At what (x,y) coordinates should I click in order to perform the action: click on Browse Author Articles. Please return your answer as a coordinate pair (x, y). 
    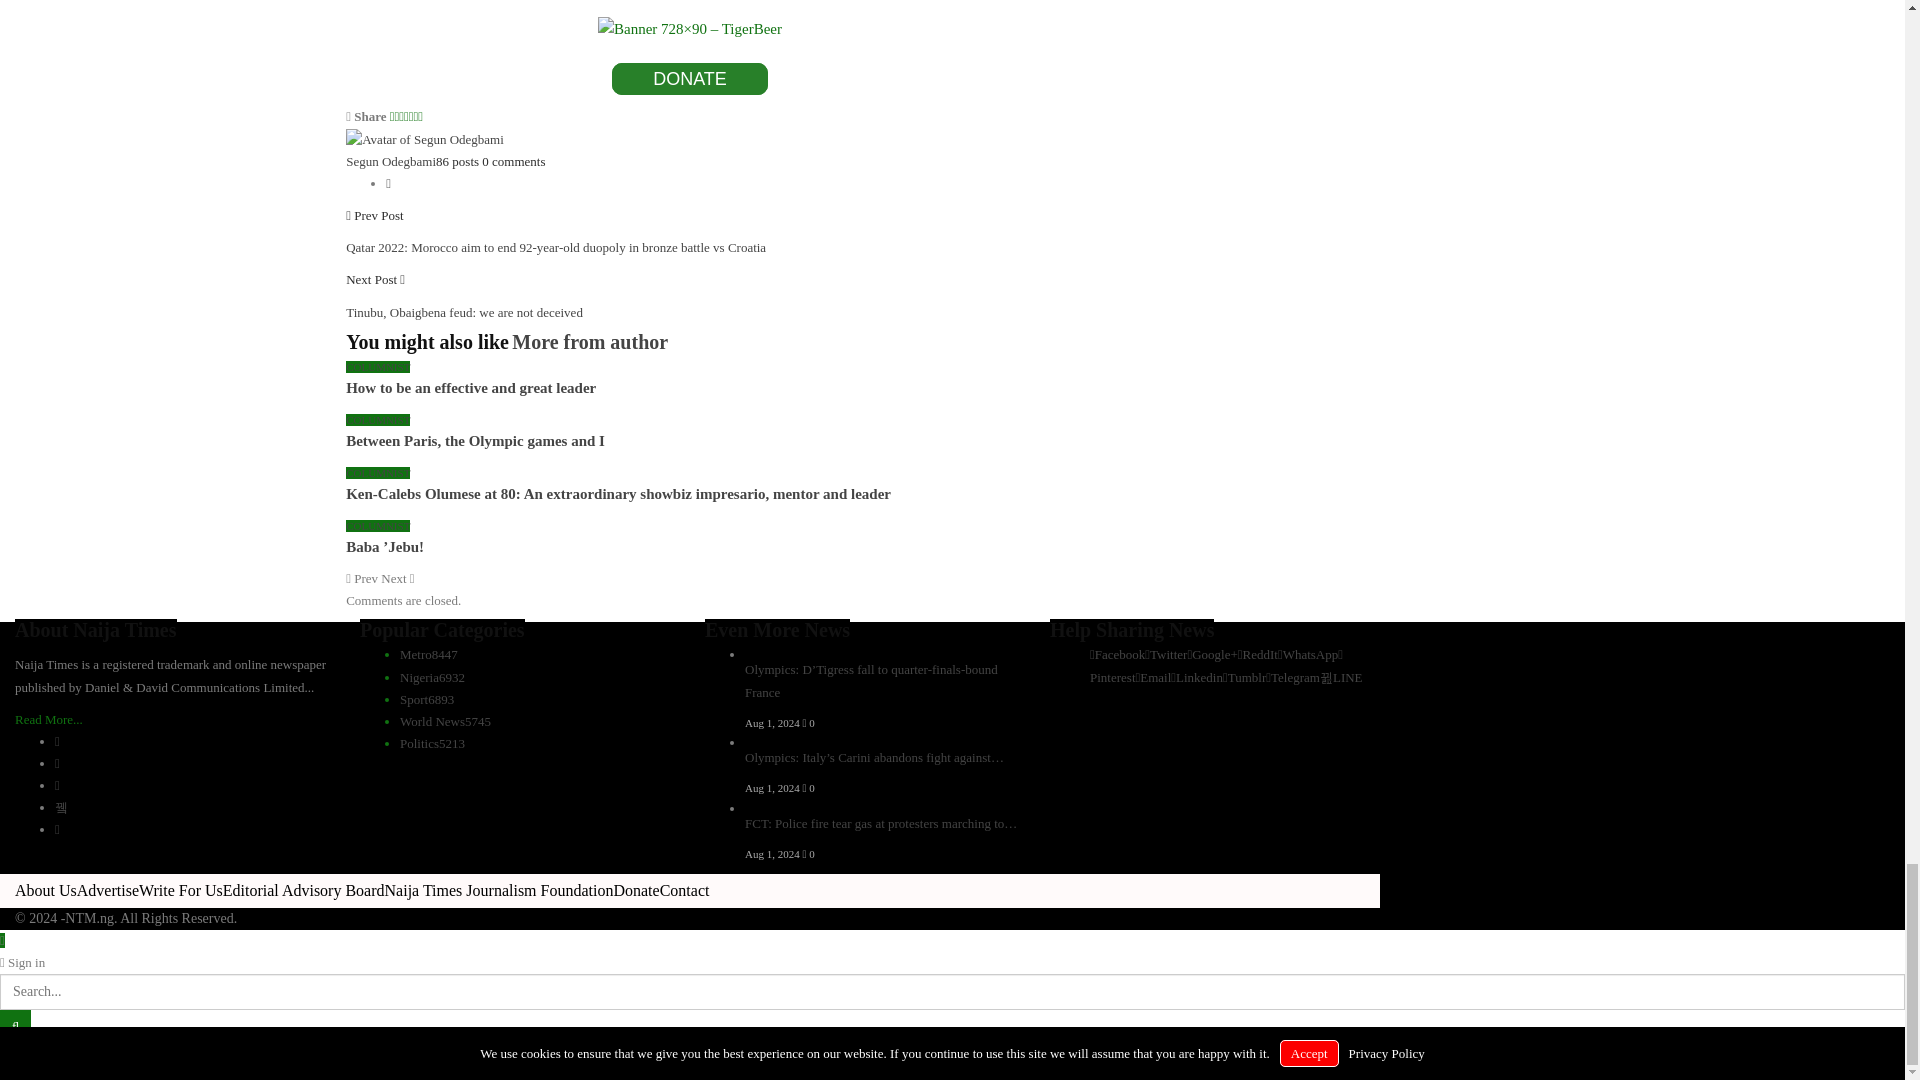
    Looking at the image, I should click on (424, 138).